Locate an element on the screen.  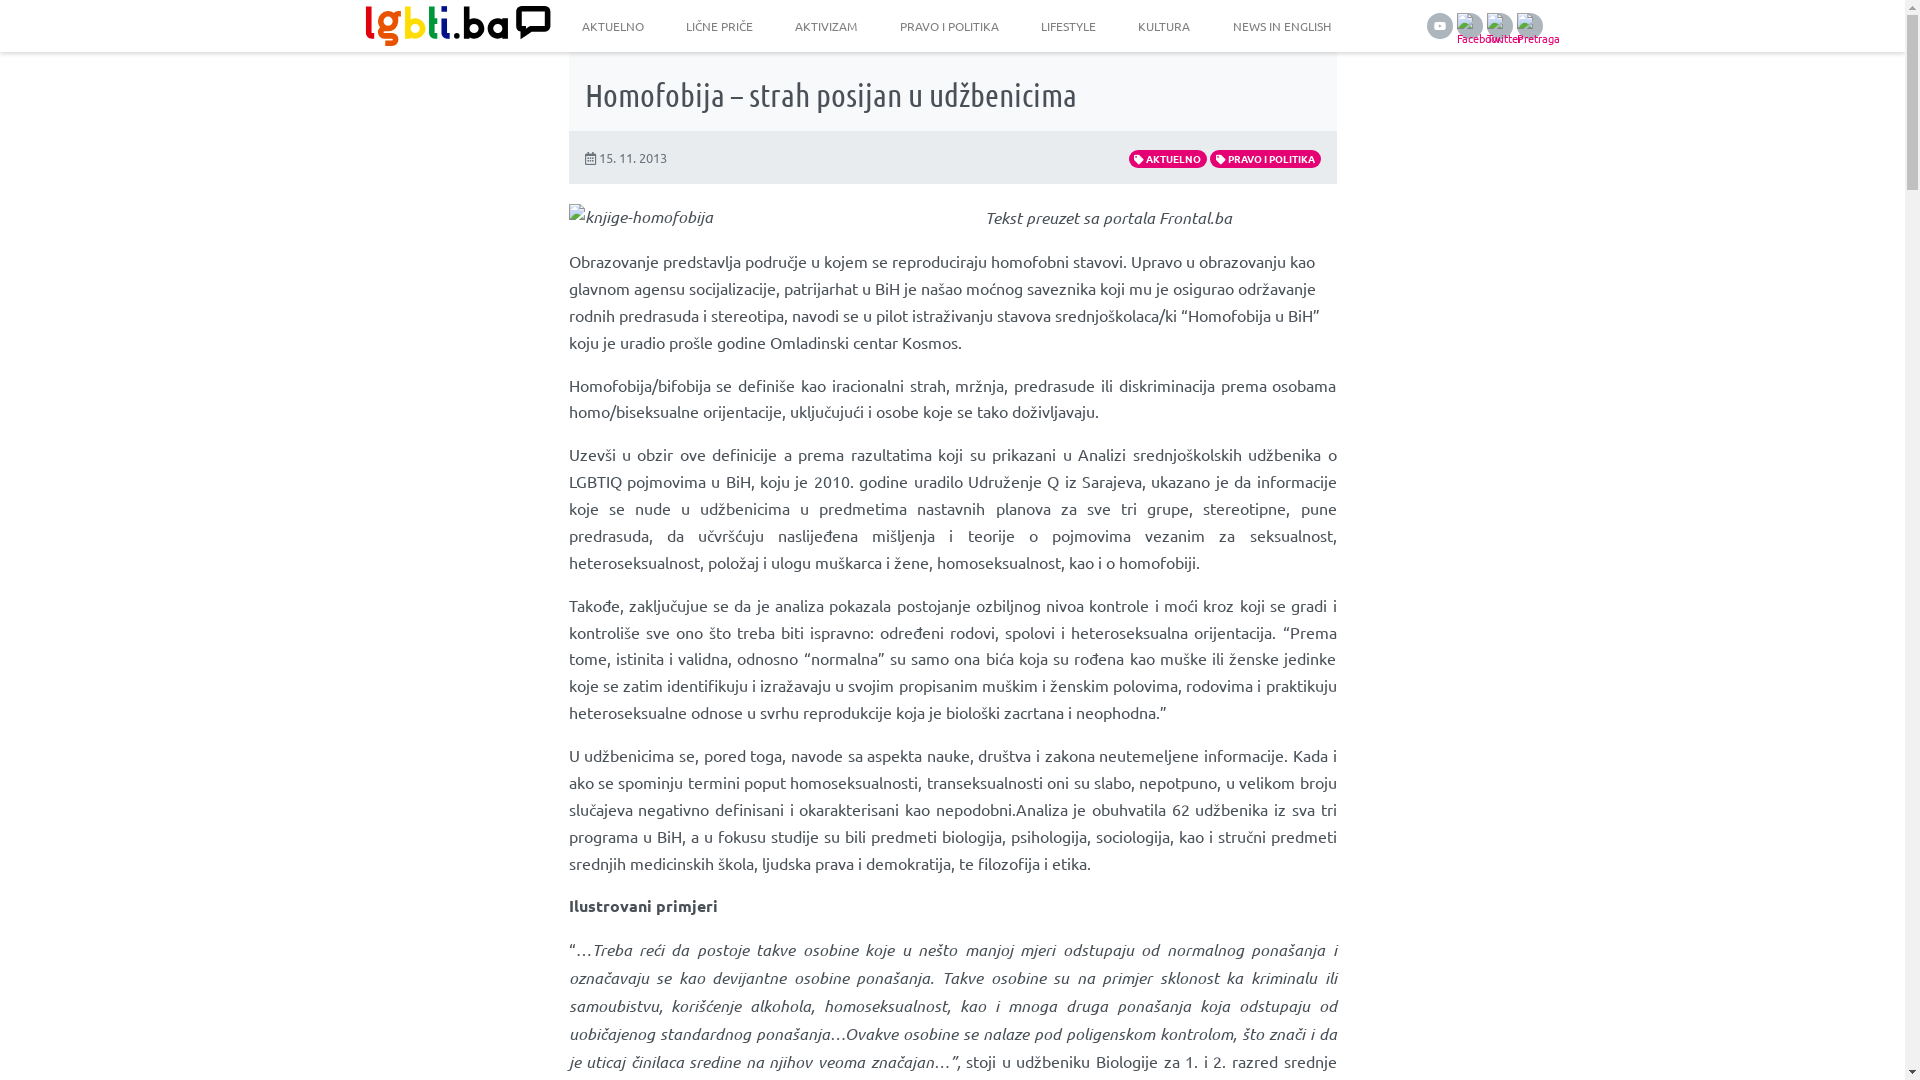
AKTIVIZAM is located at coordinates (826, 26).